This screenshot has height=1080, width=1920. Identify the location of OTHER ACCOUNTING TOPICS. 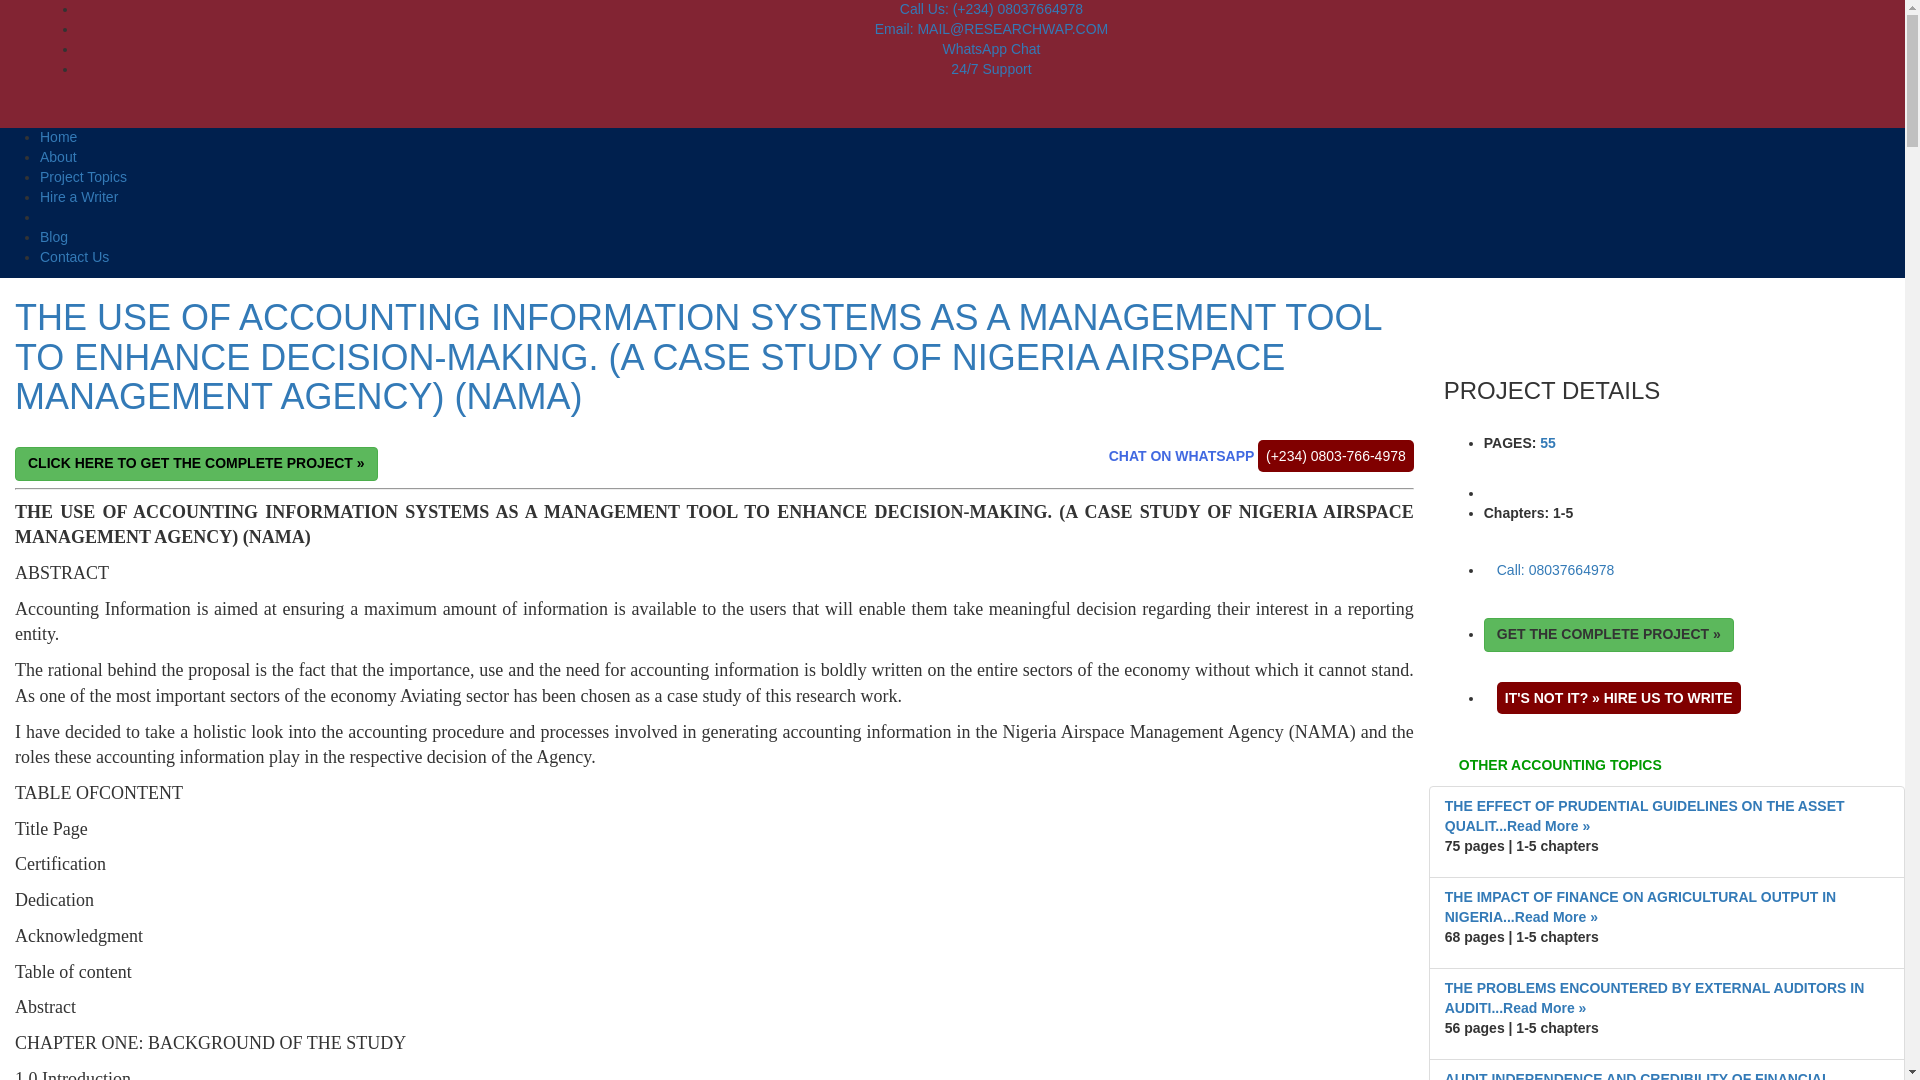
(1666, 766).